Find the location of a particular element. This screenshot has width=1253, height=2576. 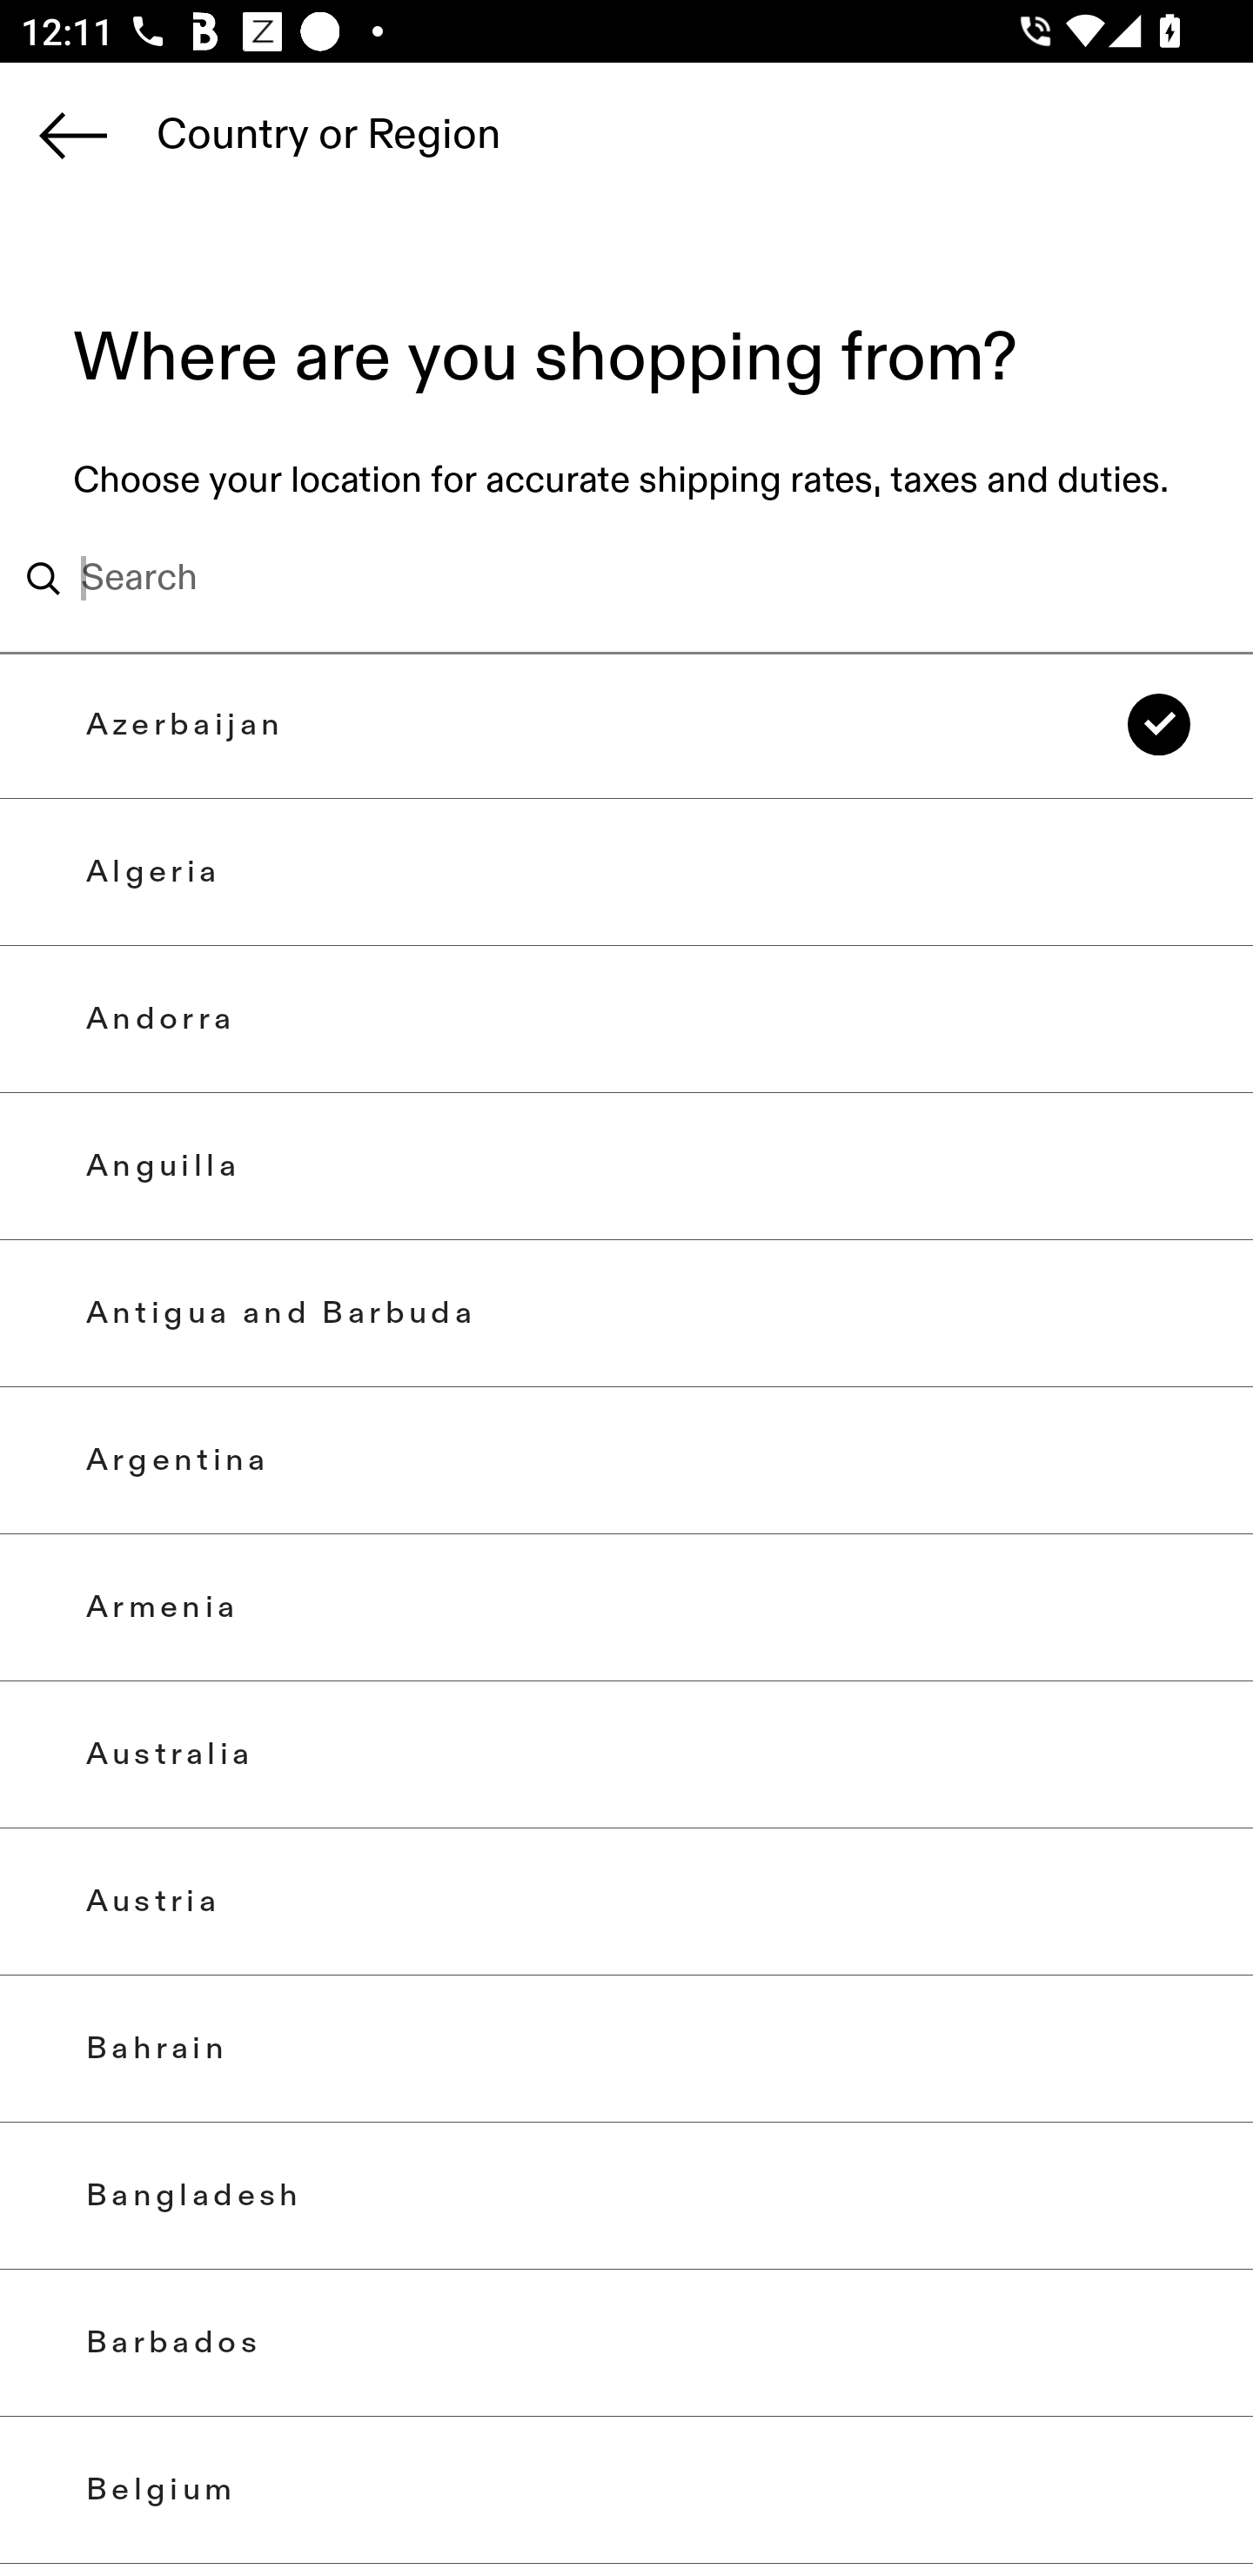

Armenia is located at coordinates (626, 1607).